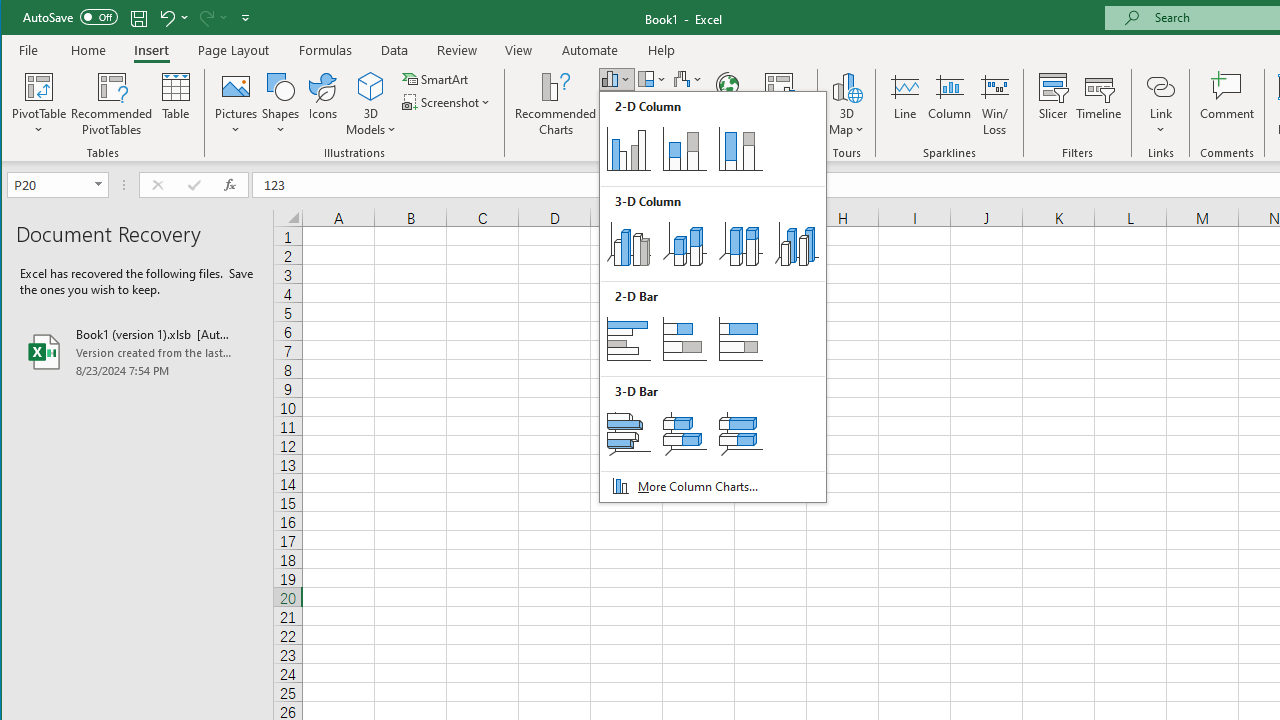  What do you see at coordinates (112, 104) in the screenshot?
I see `Recommended PivotTables` at bounding box center [112, 104].